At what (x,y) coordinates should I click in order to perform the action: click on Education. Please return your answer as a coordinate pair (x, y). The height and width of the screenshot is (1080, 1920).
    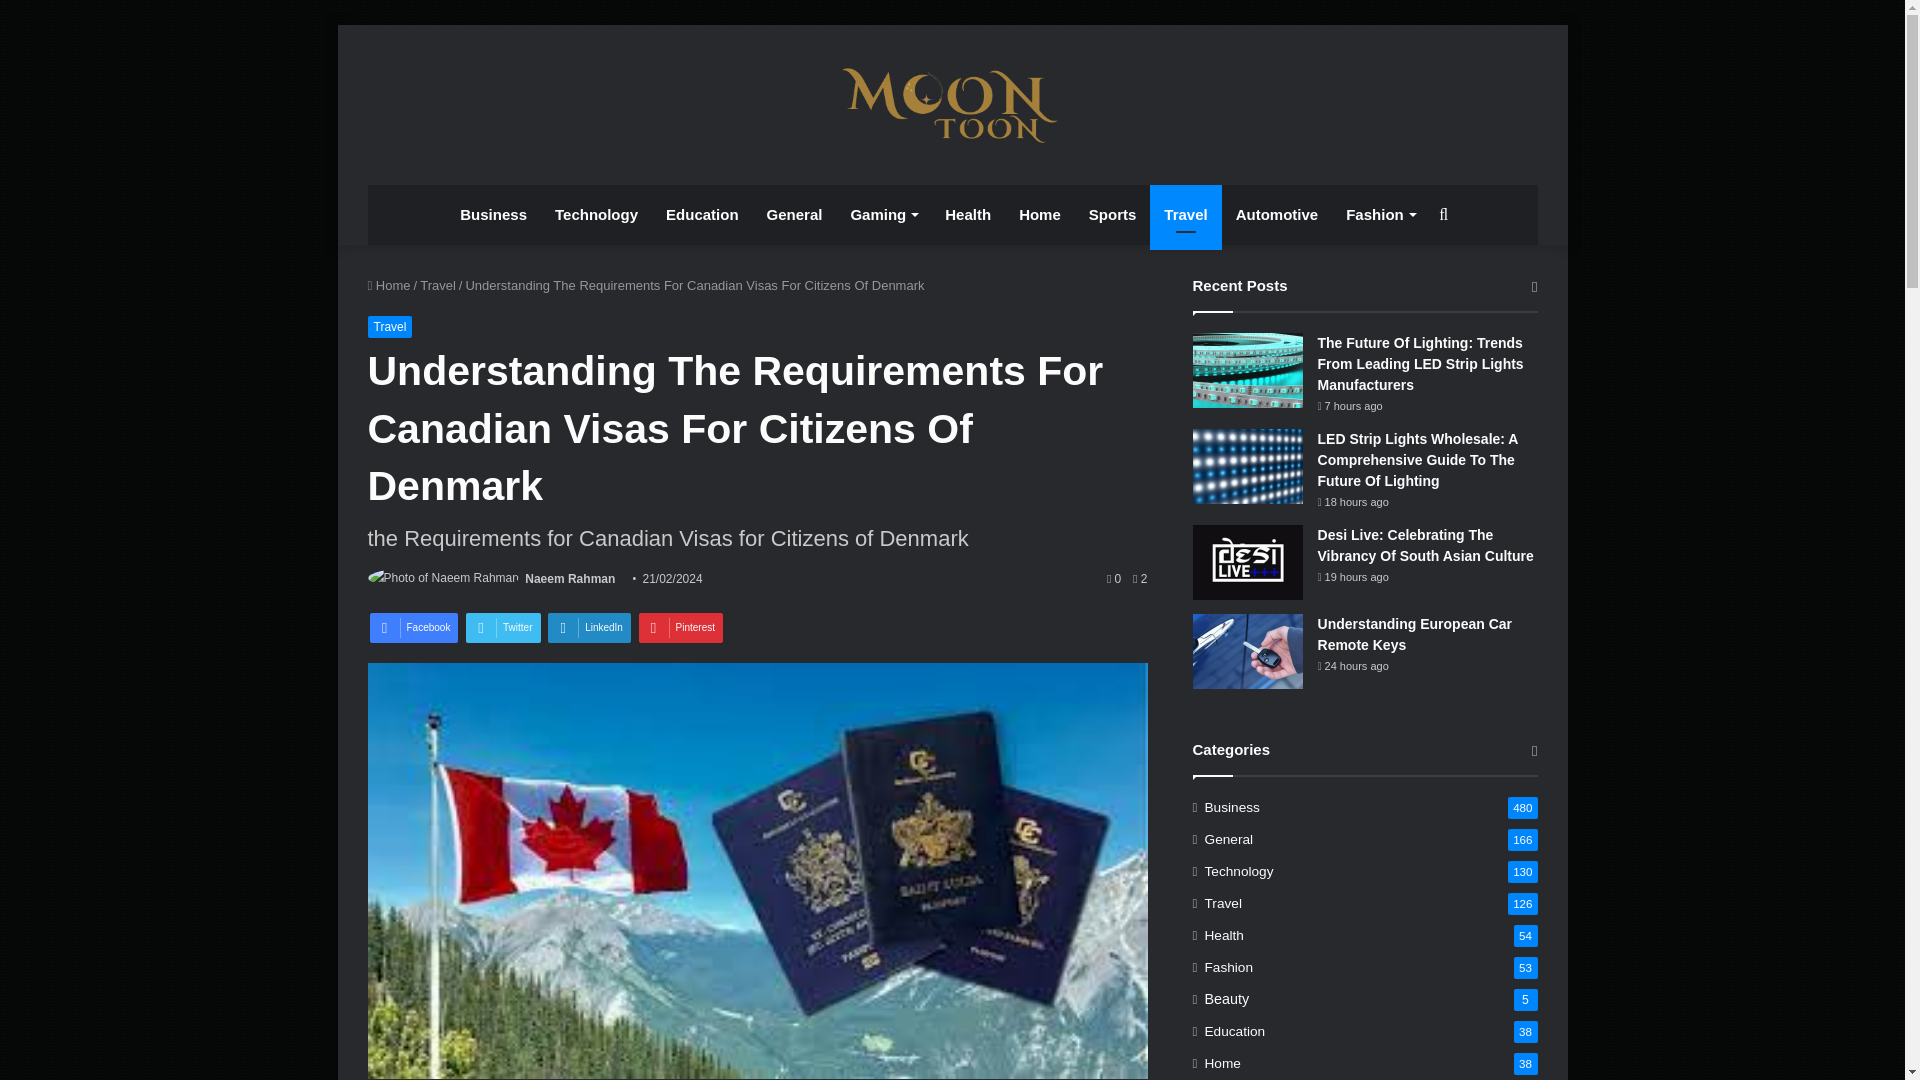
    Looking at the image, I should click on (702, 214).